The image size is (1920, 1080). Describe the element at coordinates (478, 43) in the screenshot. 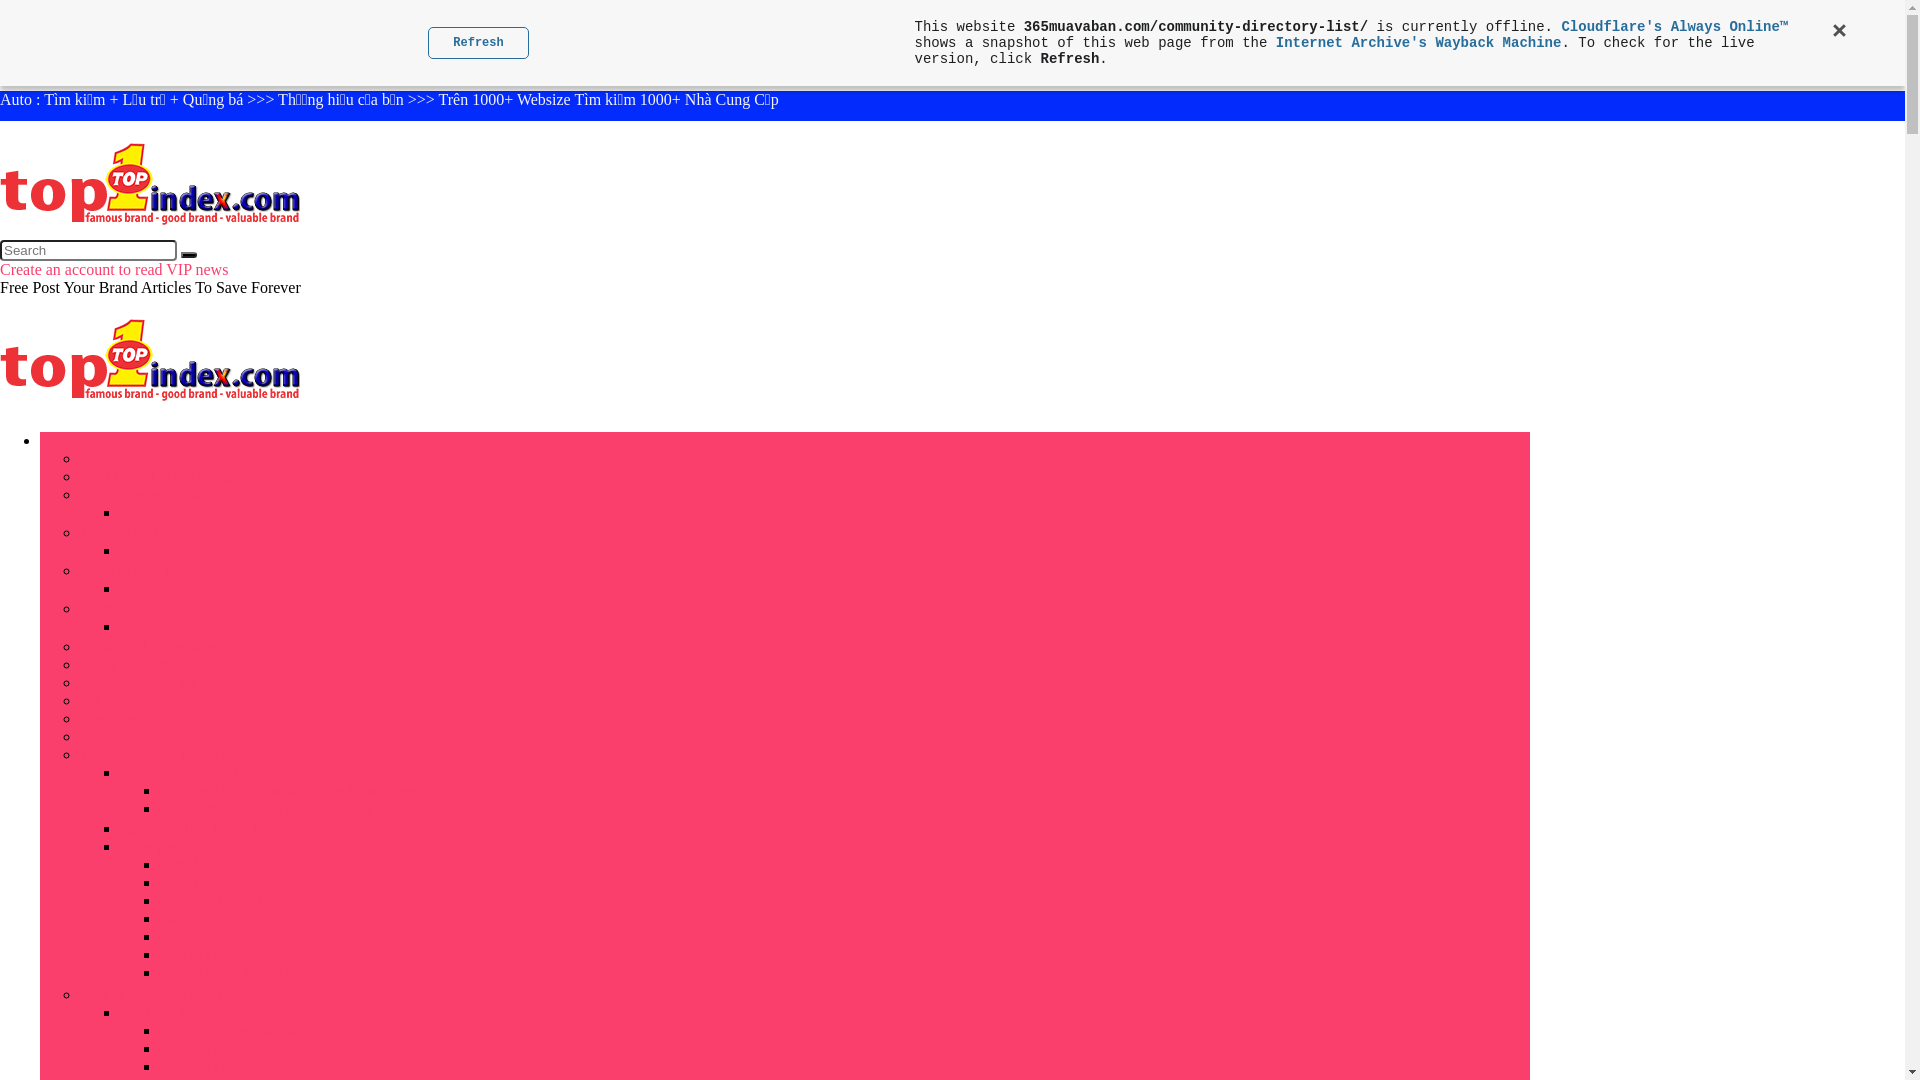

I see `Refresh` at that location.